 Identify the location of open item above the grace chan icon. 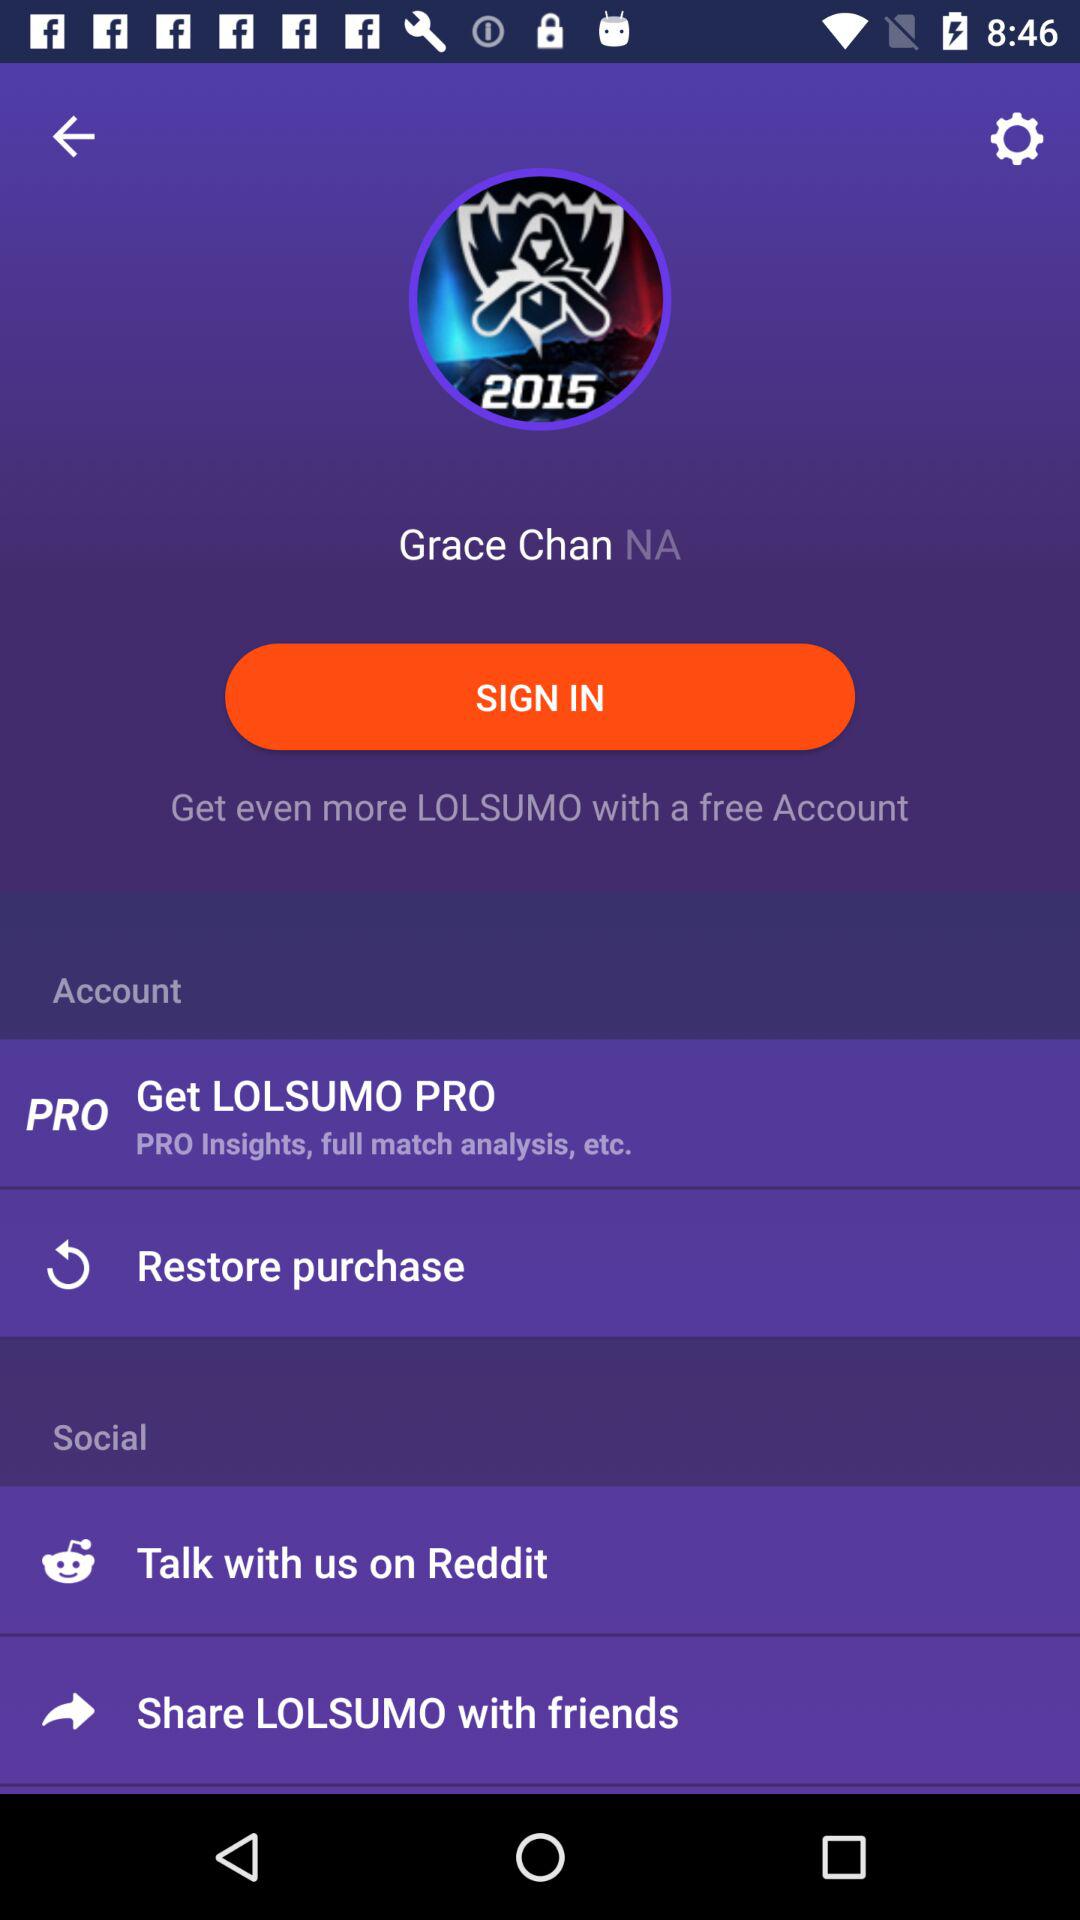
(540, 298).